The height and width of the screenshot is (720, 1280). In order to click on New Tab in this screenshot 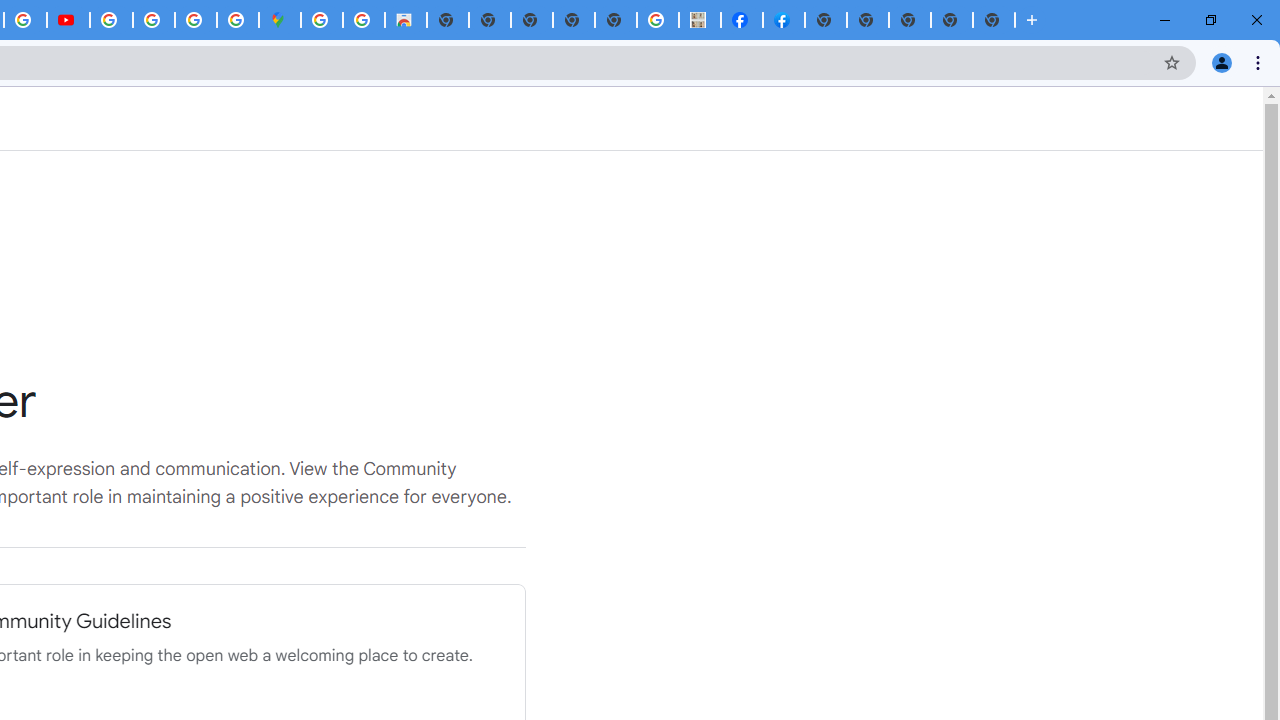, I will do `click(826, 20)`.